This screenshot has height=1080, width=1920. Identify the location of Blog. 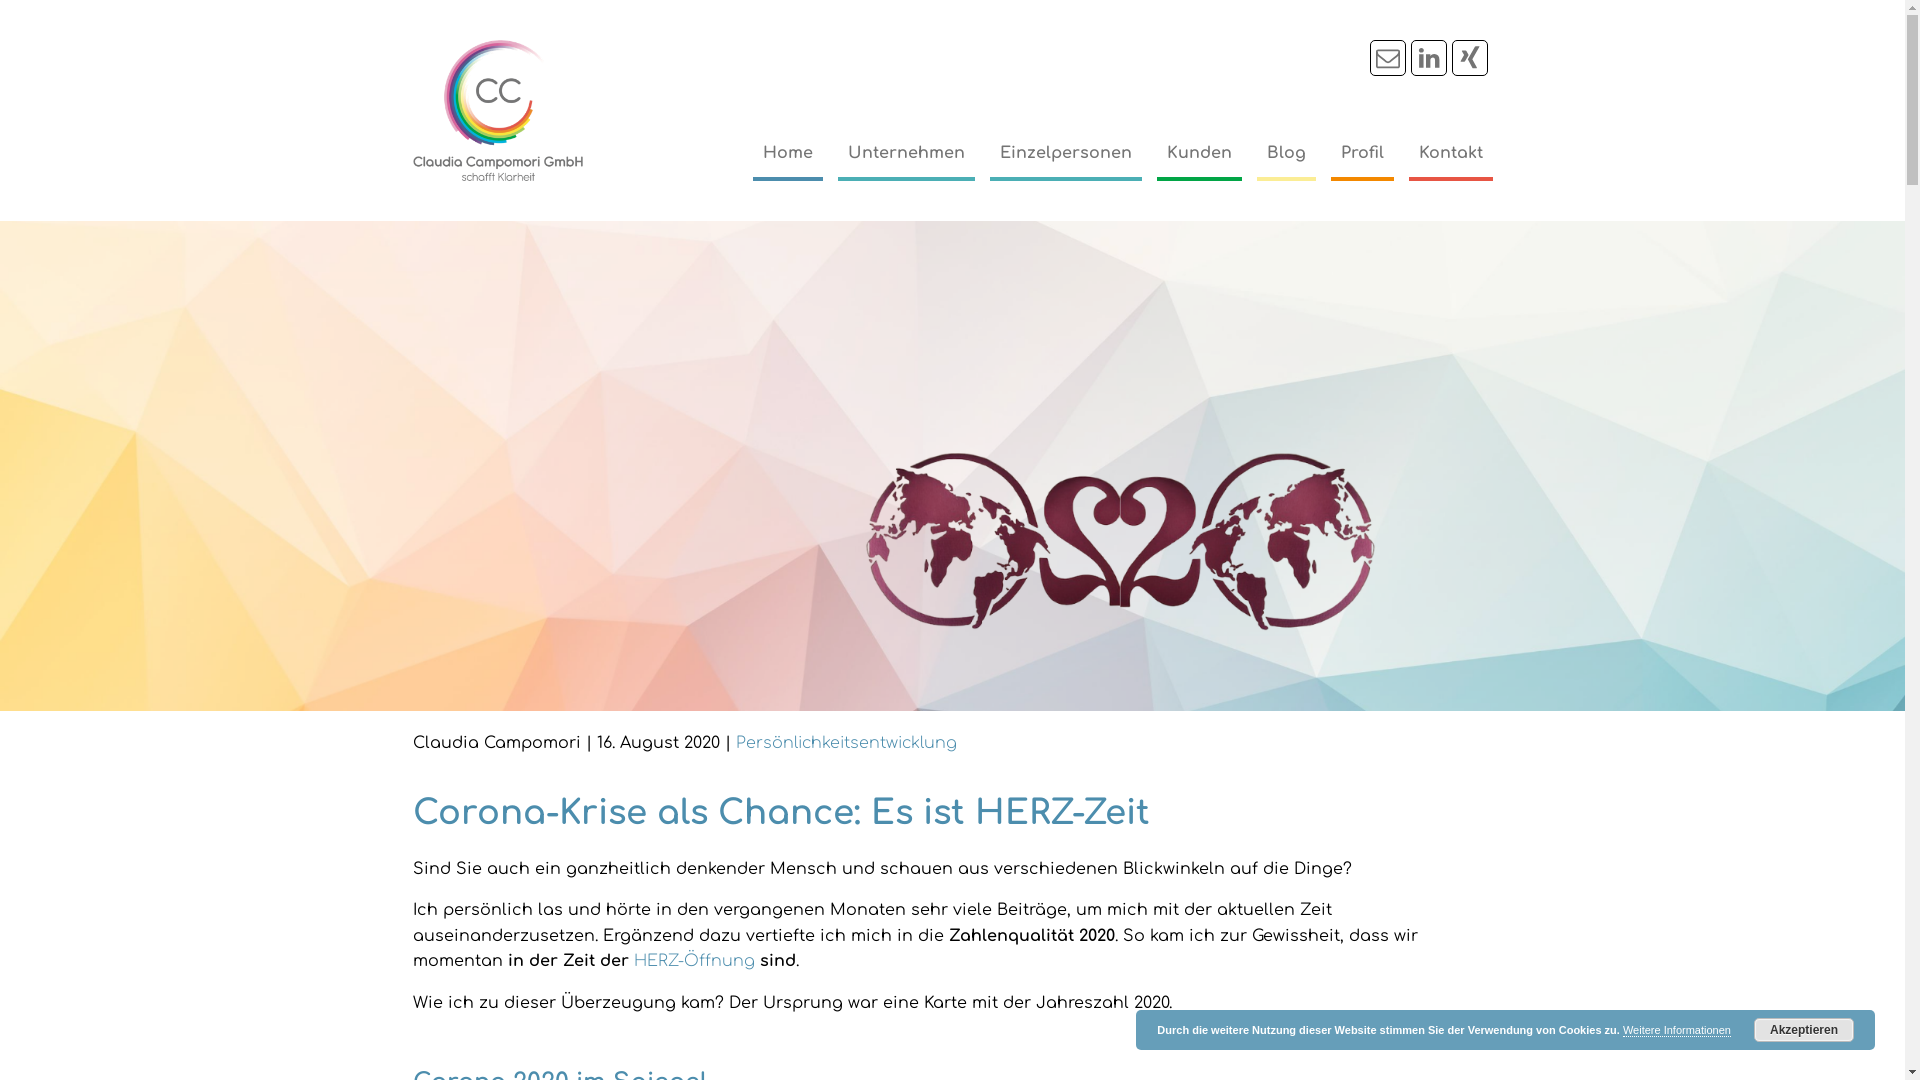
(1286, 154).